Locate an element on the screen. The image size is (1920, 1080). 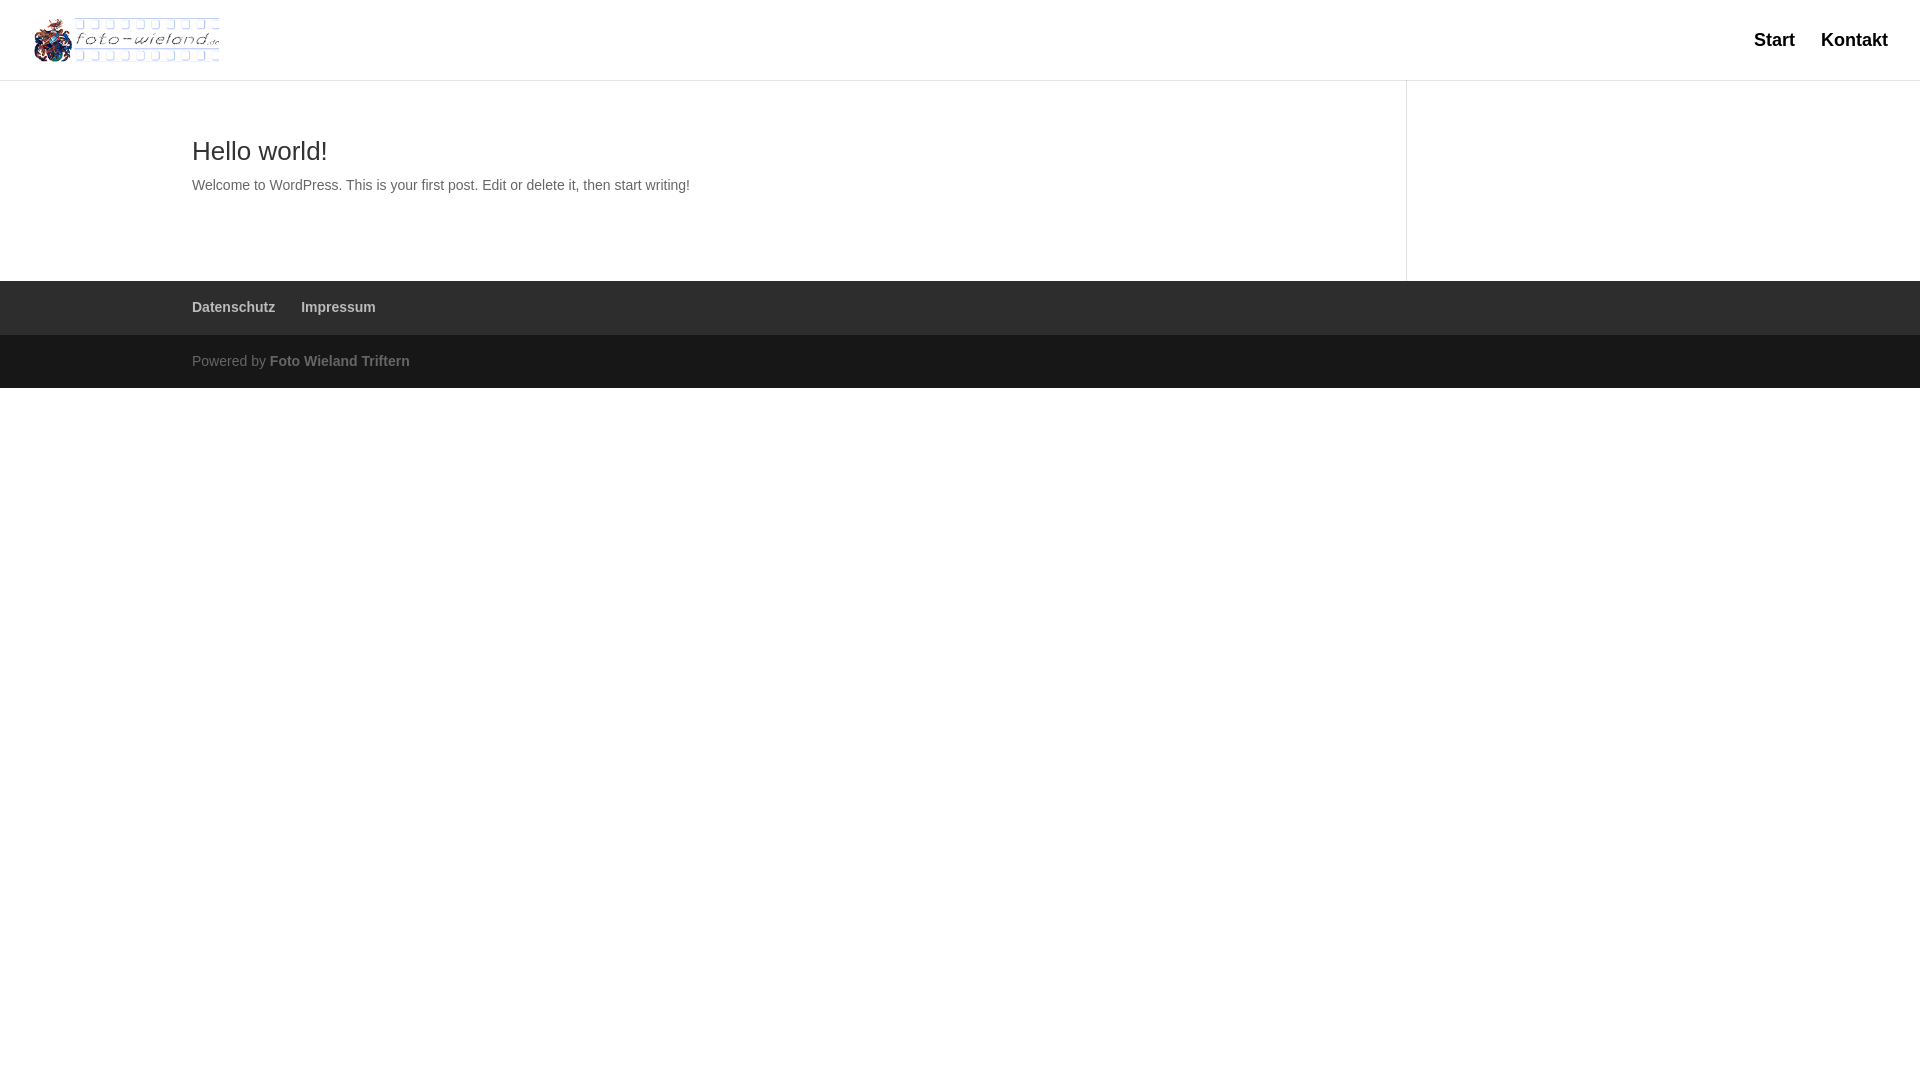
Datenschutz is located at coordinates (234, 307).